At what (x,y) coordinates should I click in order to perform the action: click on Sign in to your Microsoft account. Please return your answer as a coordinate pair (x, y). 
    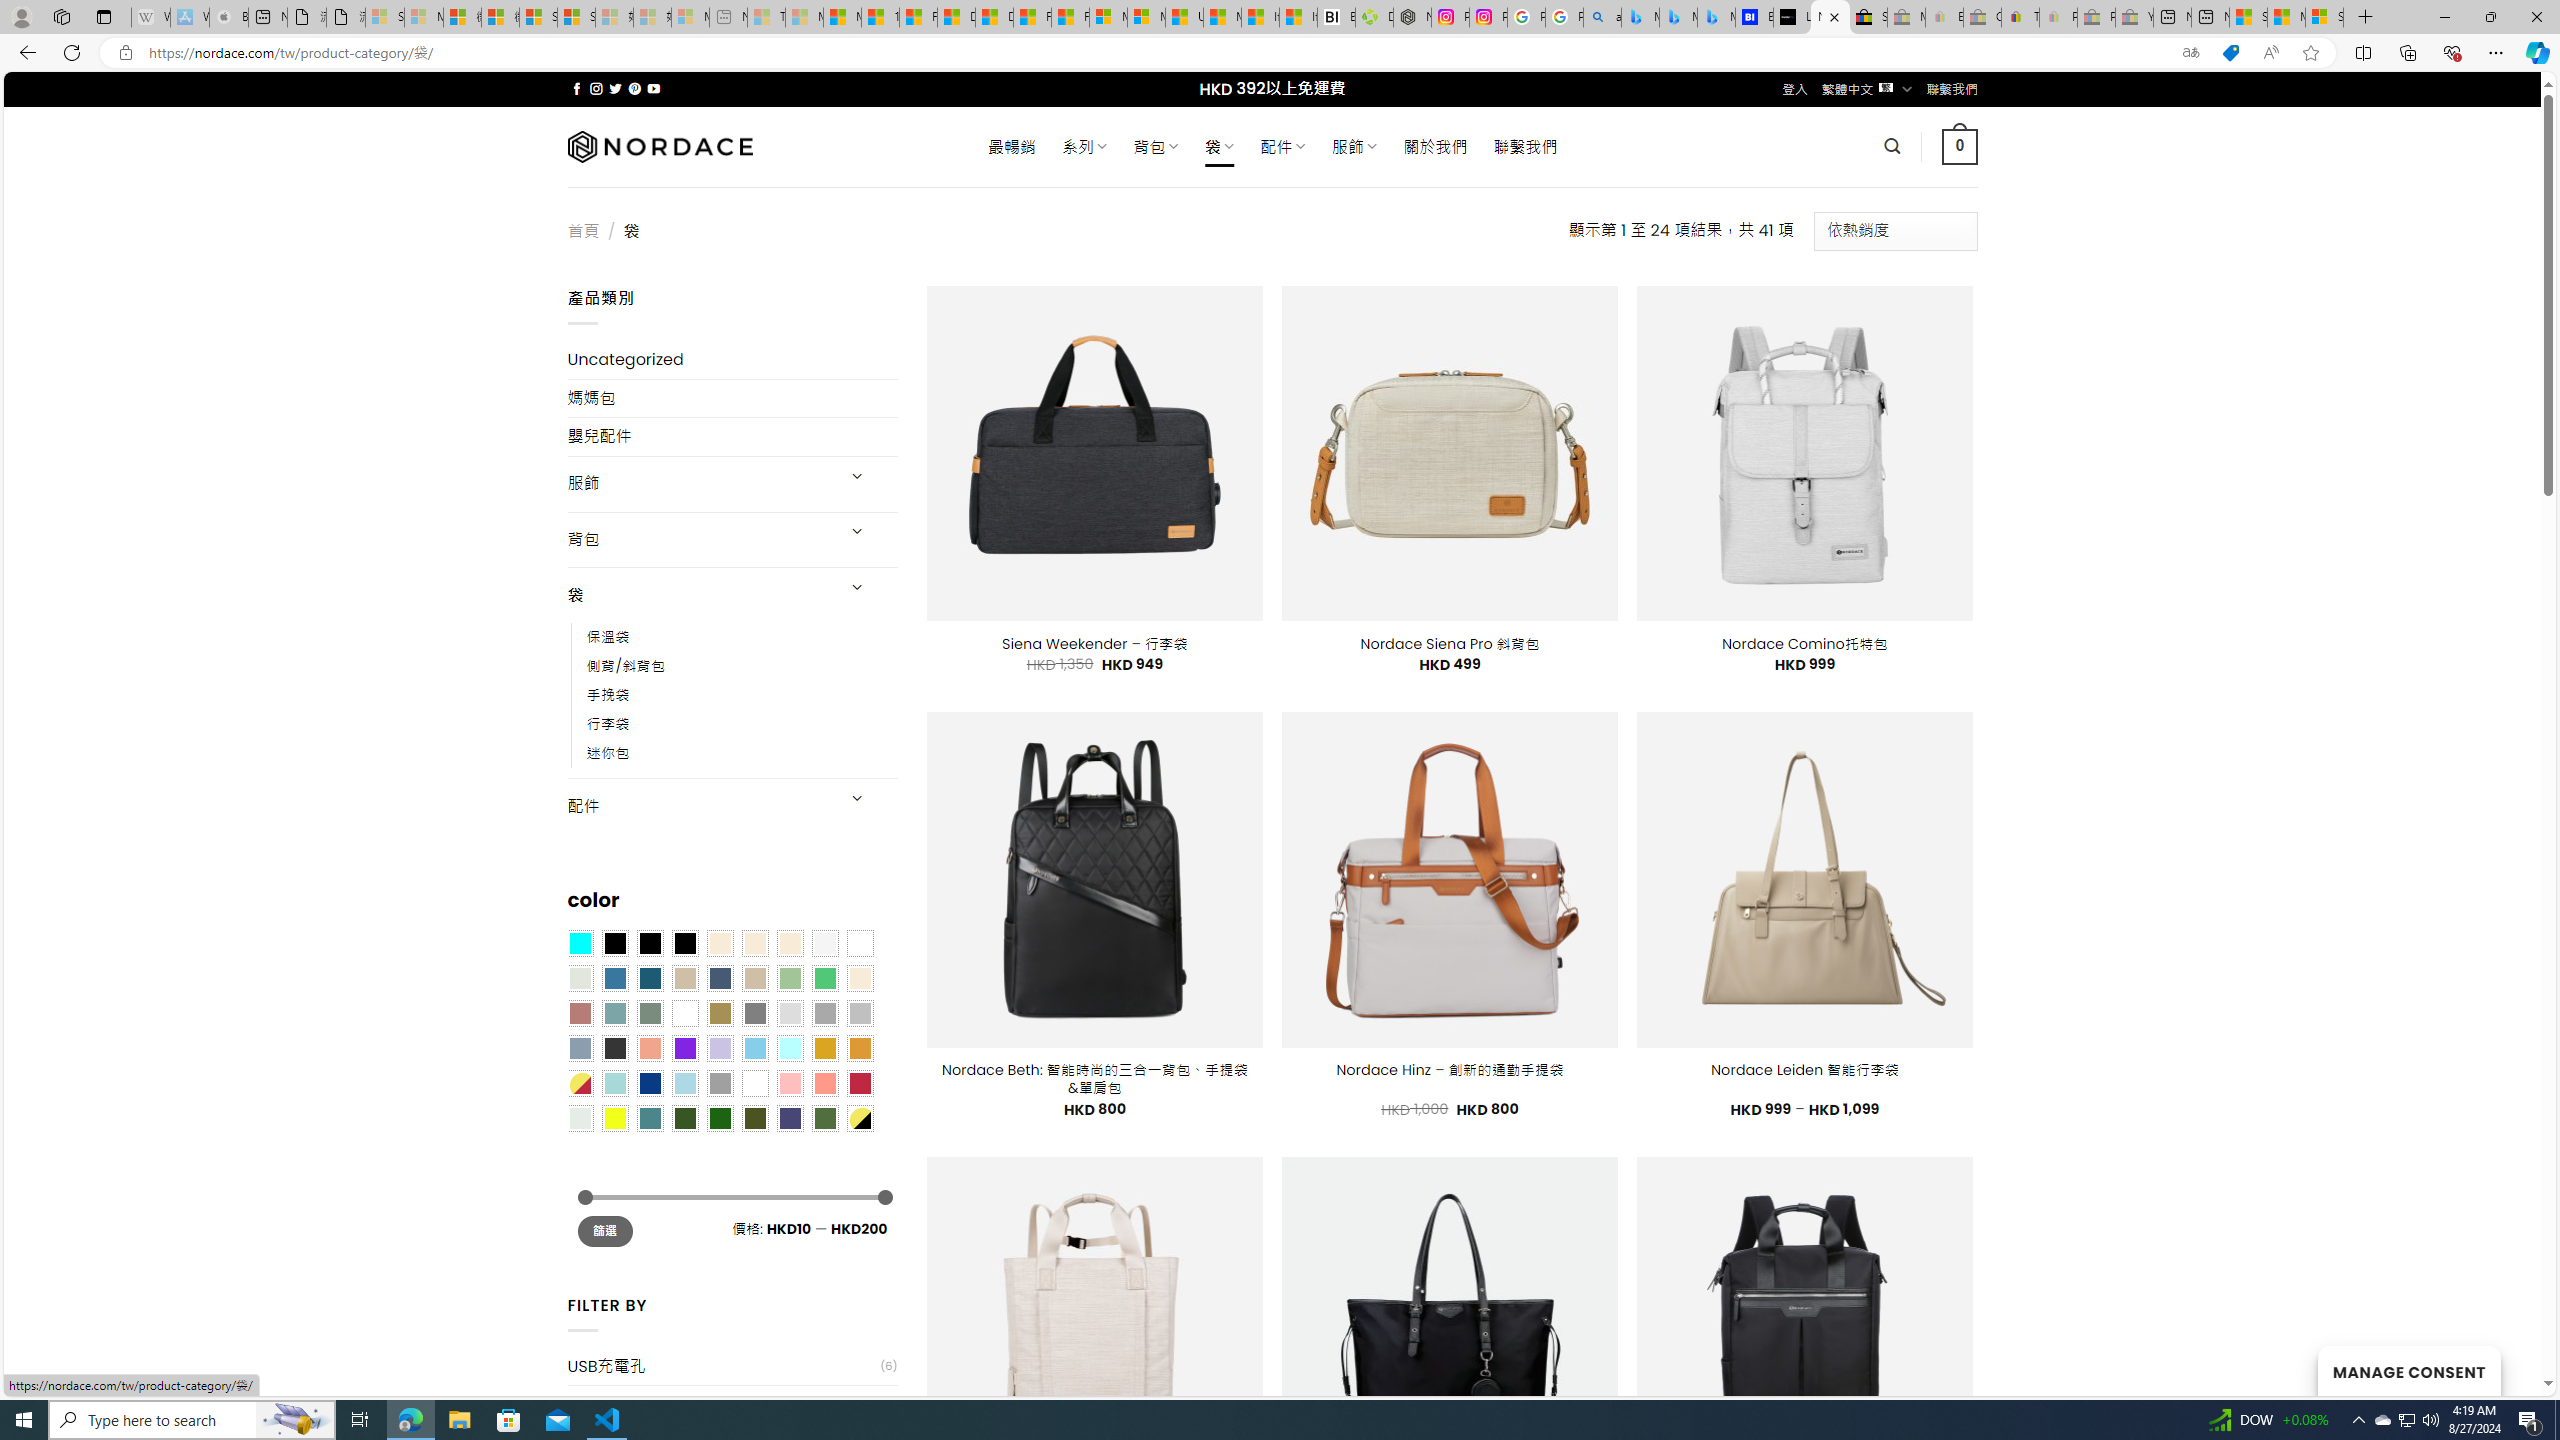
    Looking at the image, I should click on (2324, 17).